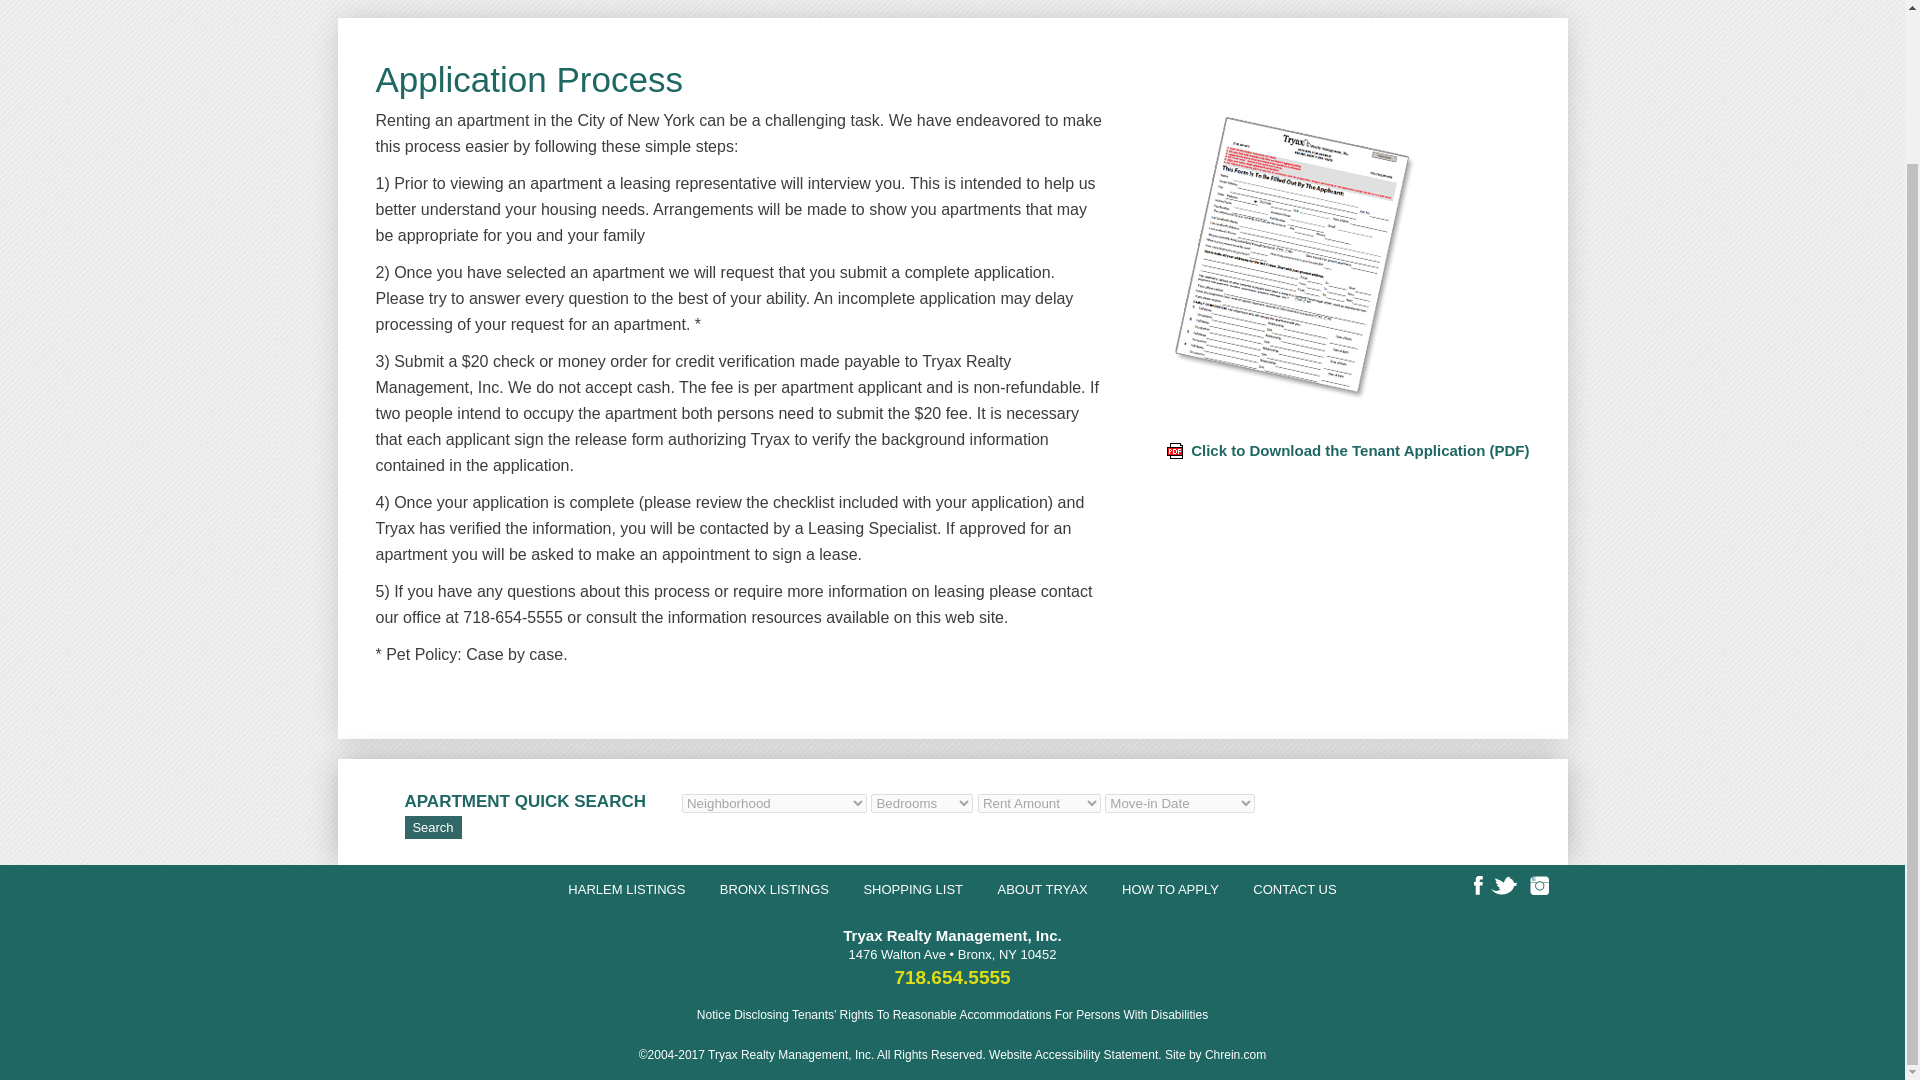  Describe the element at coordinates (774, 890) in the screenshot. I see `Bronx Listings` at that location.